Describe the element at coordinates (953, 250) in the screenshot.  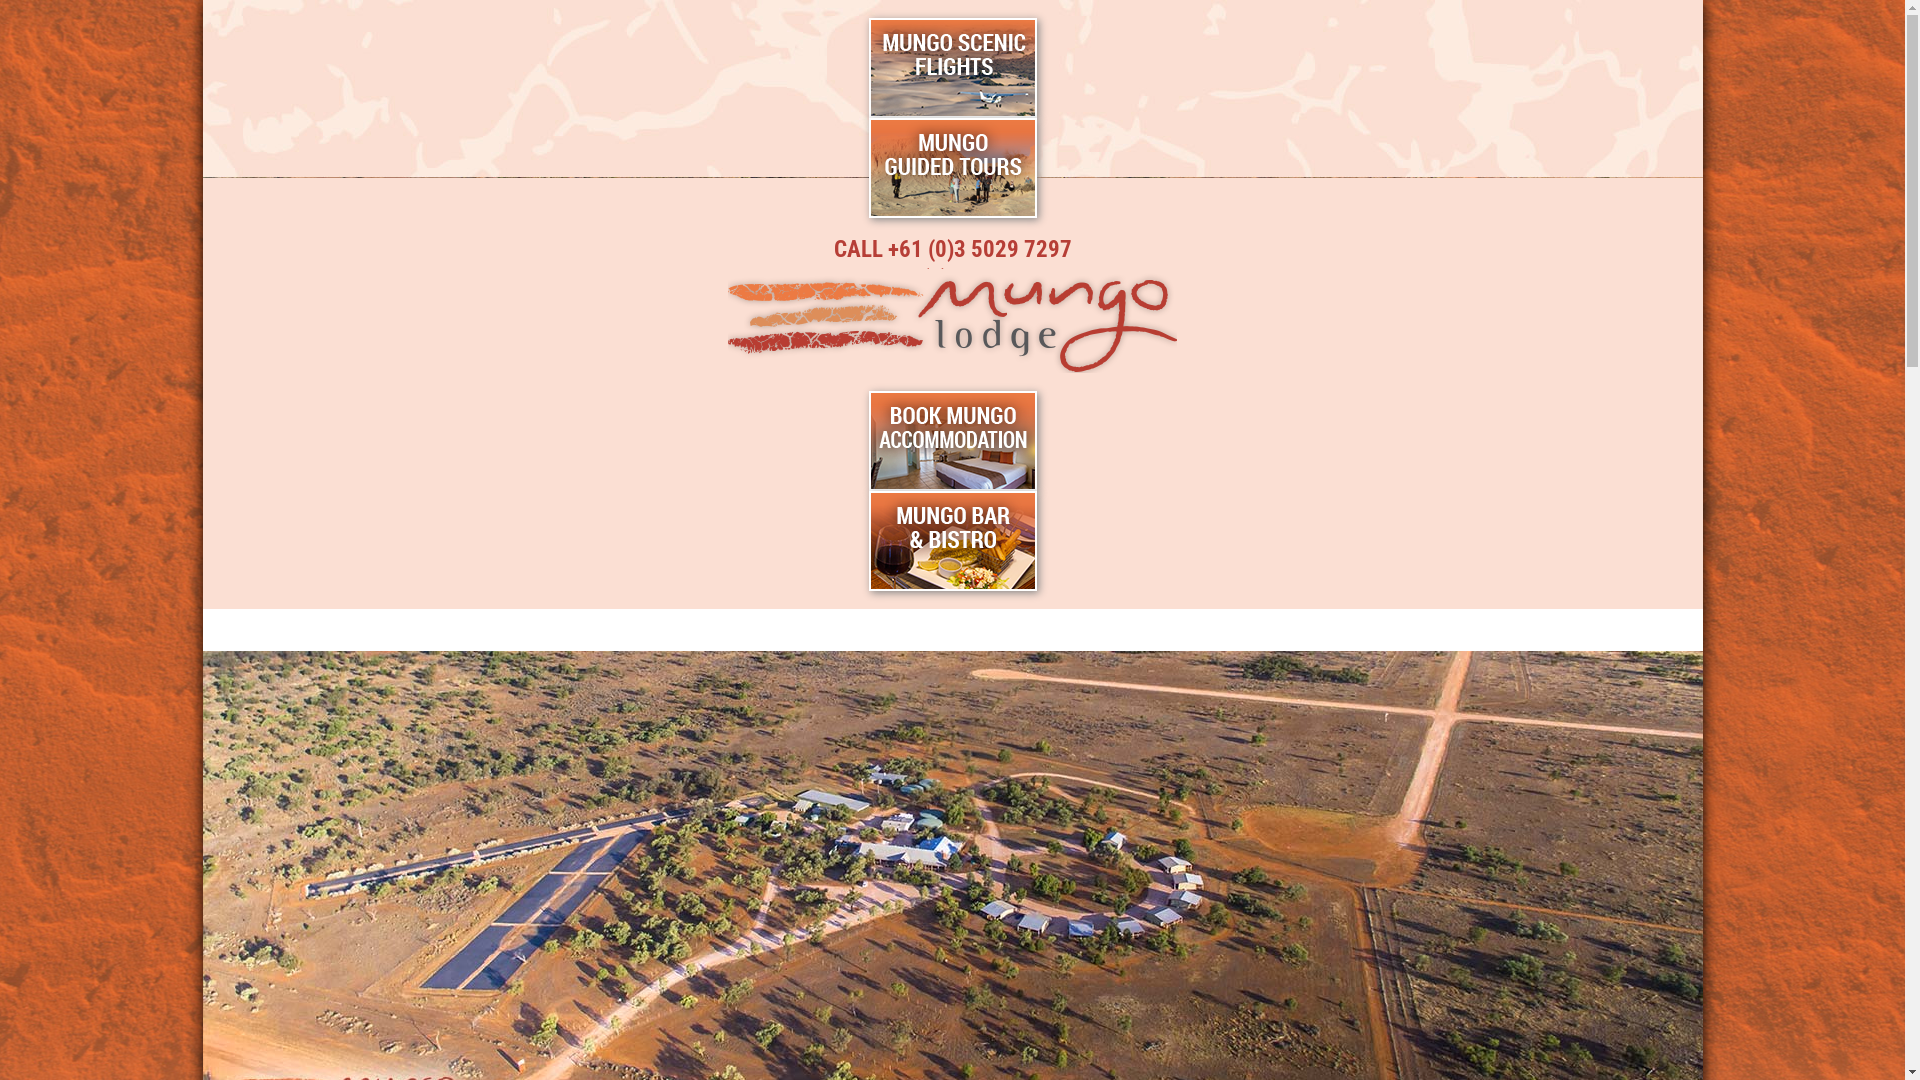
I see `CALL +61 (0)3 5029 7297` at that location.